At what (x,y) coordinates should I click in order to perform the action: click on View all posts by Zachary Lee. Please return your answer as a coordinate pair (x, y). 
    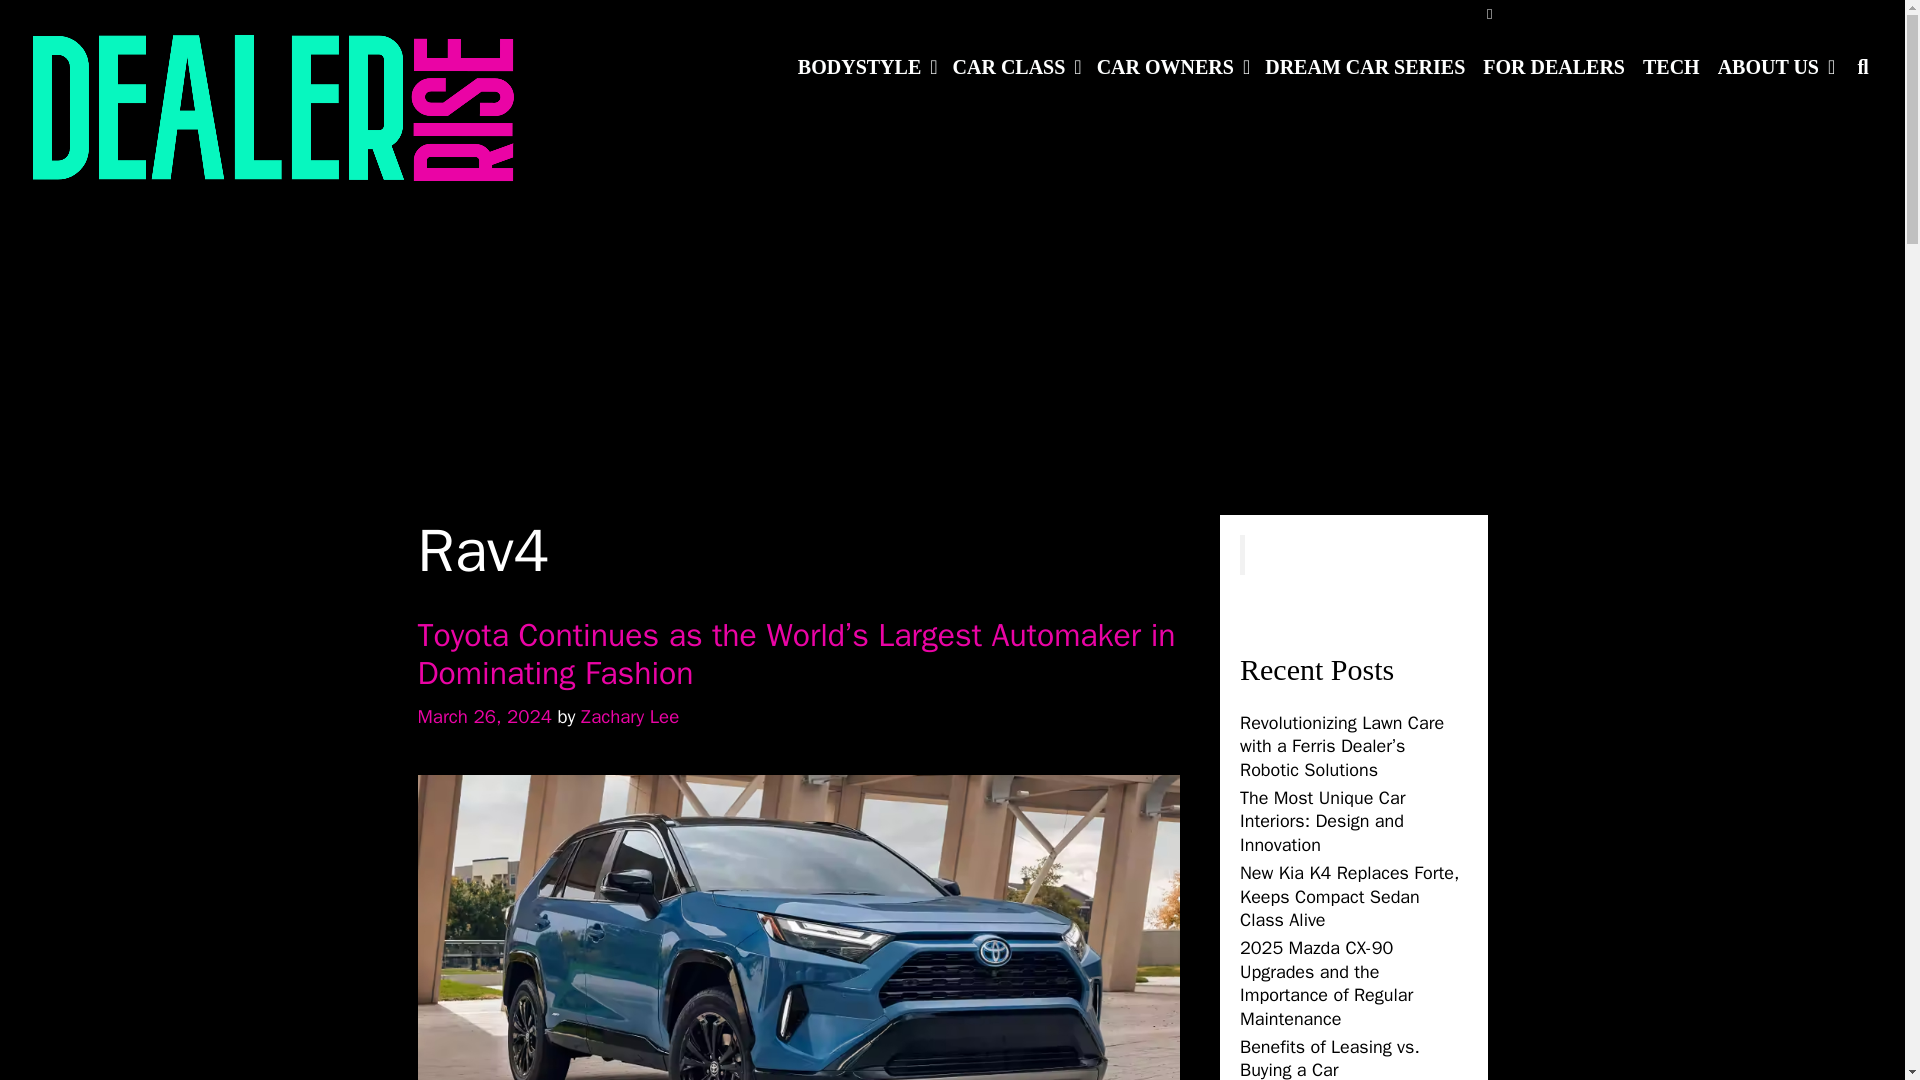
    Looking at the image, I should click on (630, 717).